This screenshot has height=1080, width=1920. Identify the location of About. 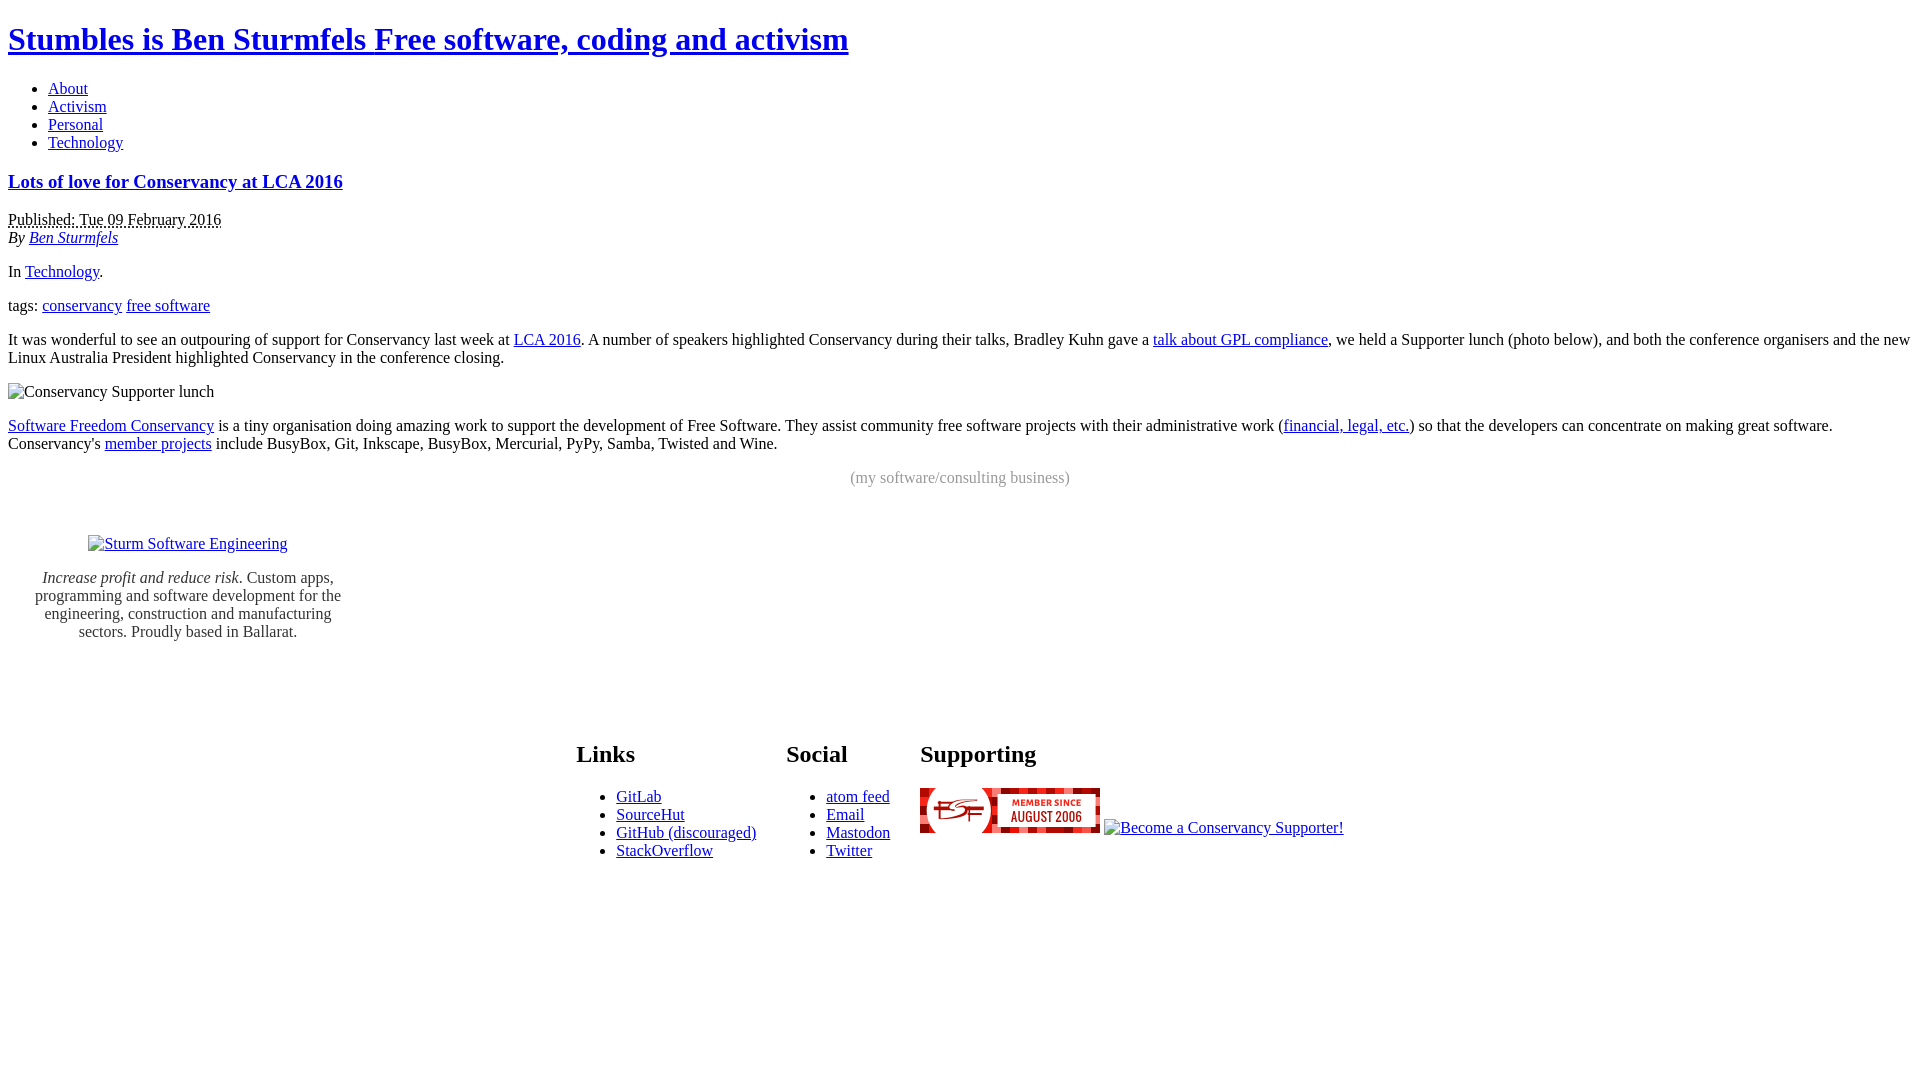
(68, 88).